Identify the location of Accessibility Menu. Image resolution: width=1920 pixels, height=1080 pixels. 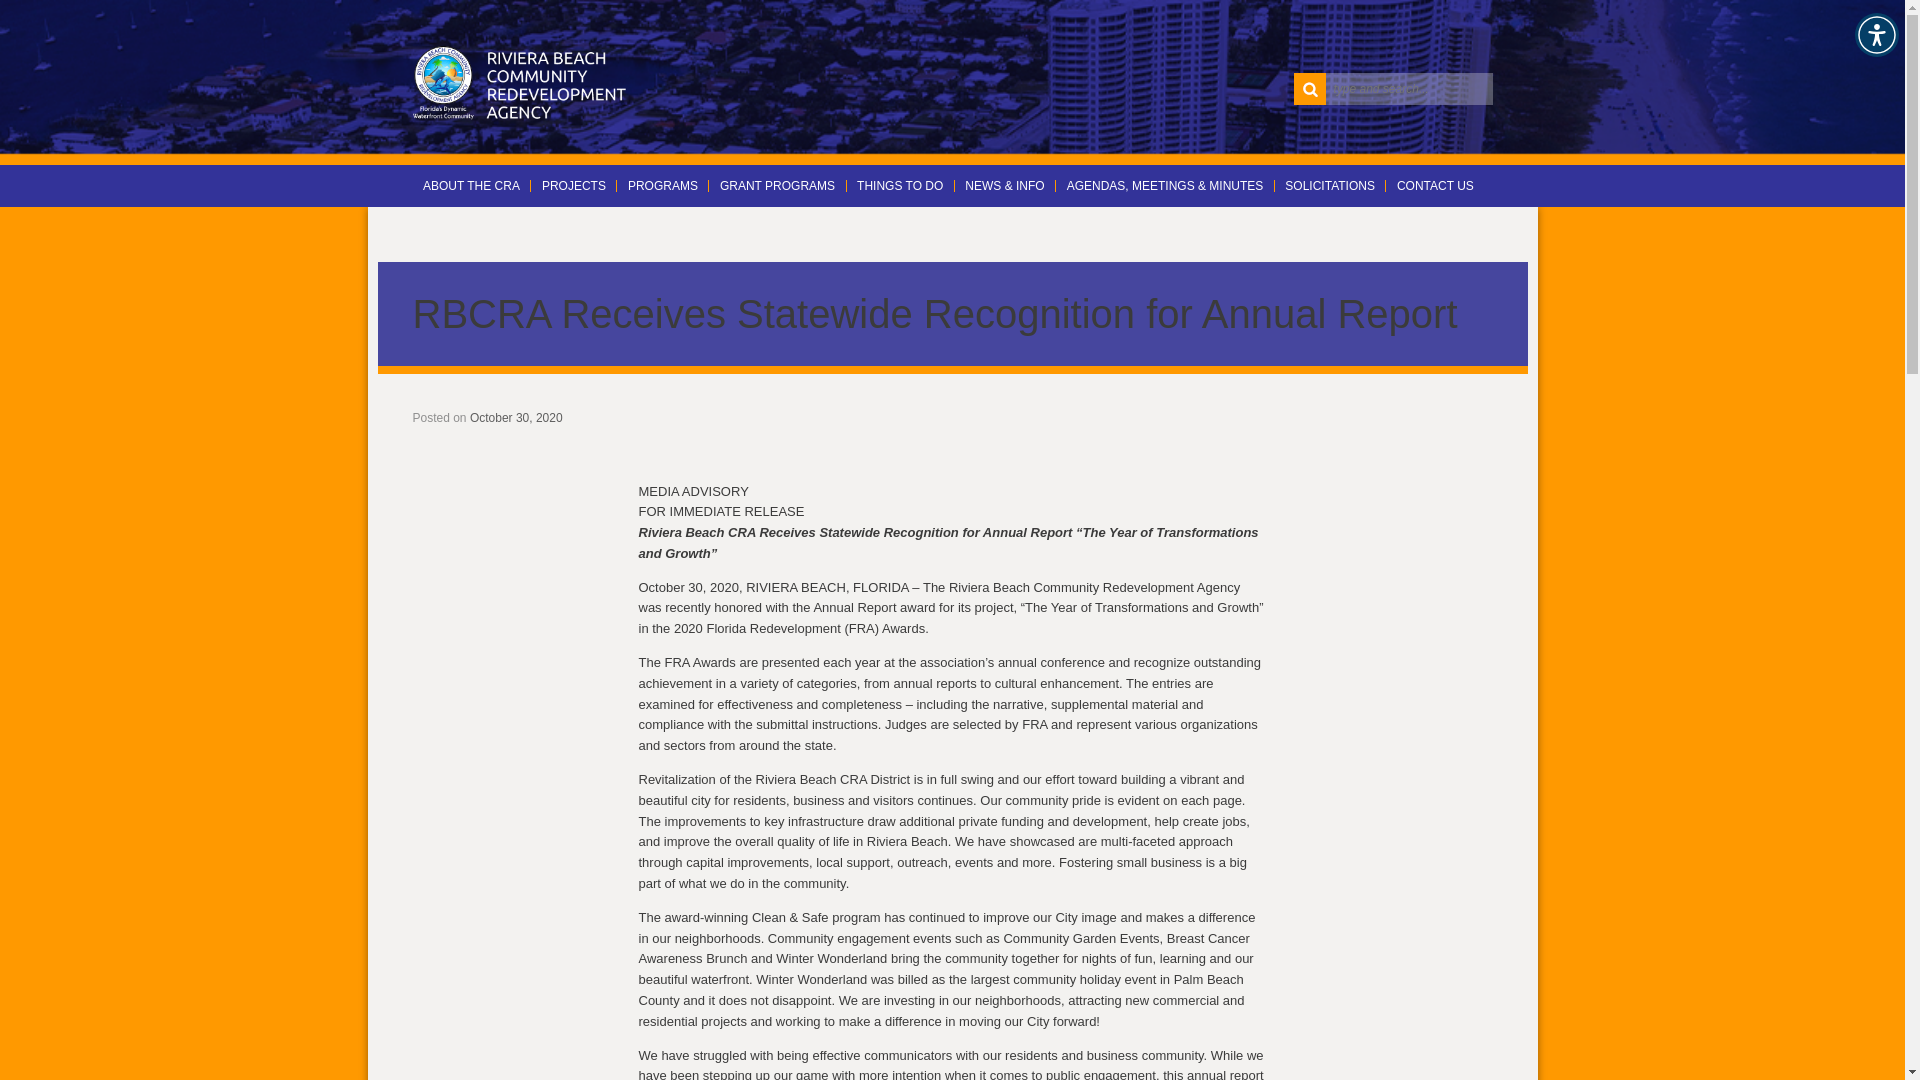
(1876, 34).